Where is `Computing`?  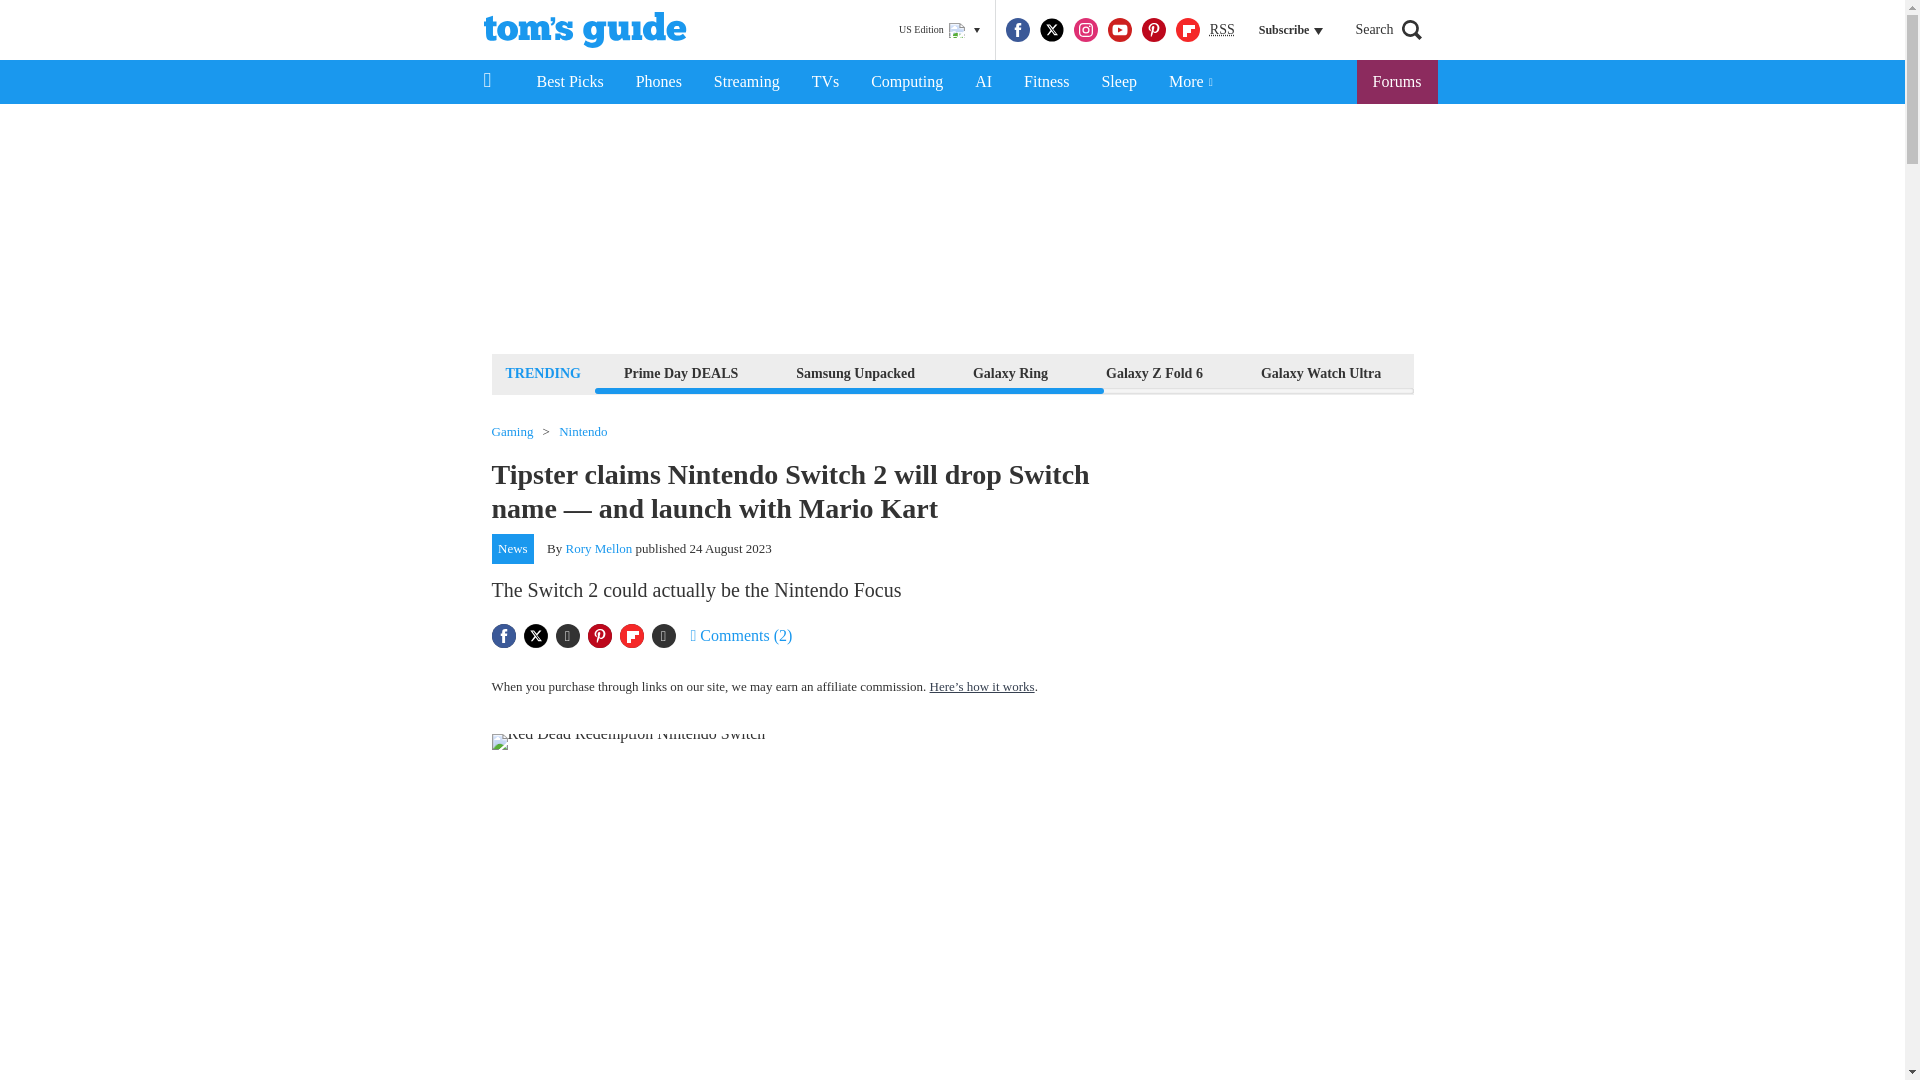
Computing is located at coordinates (906, 82).